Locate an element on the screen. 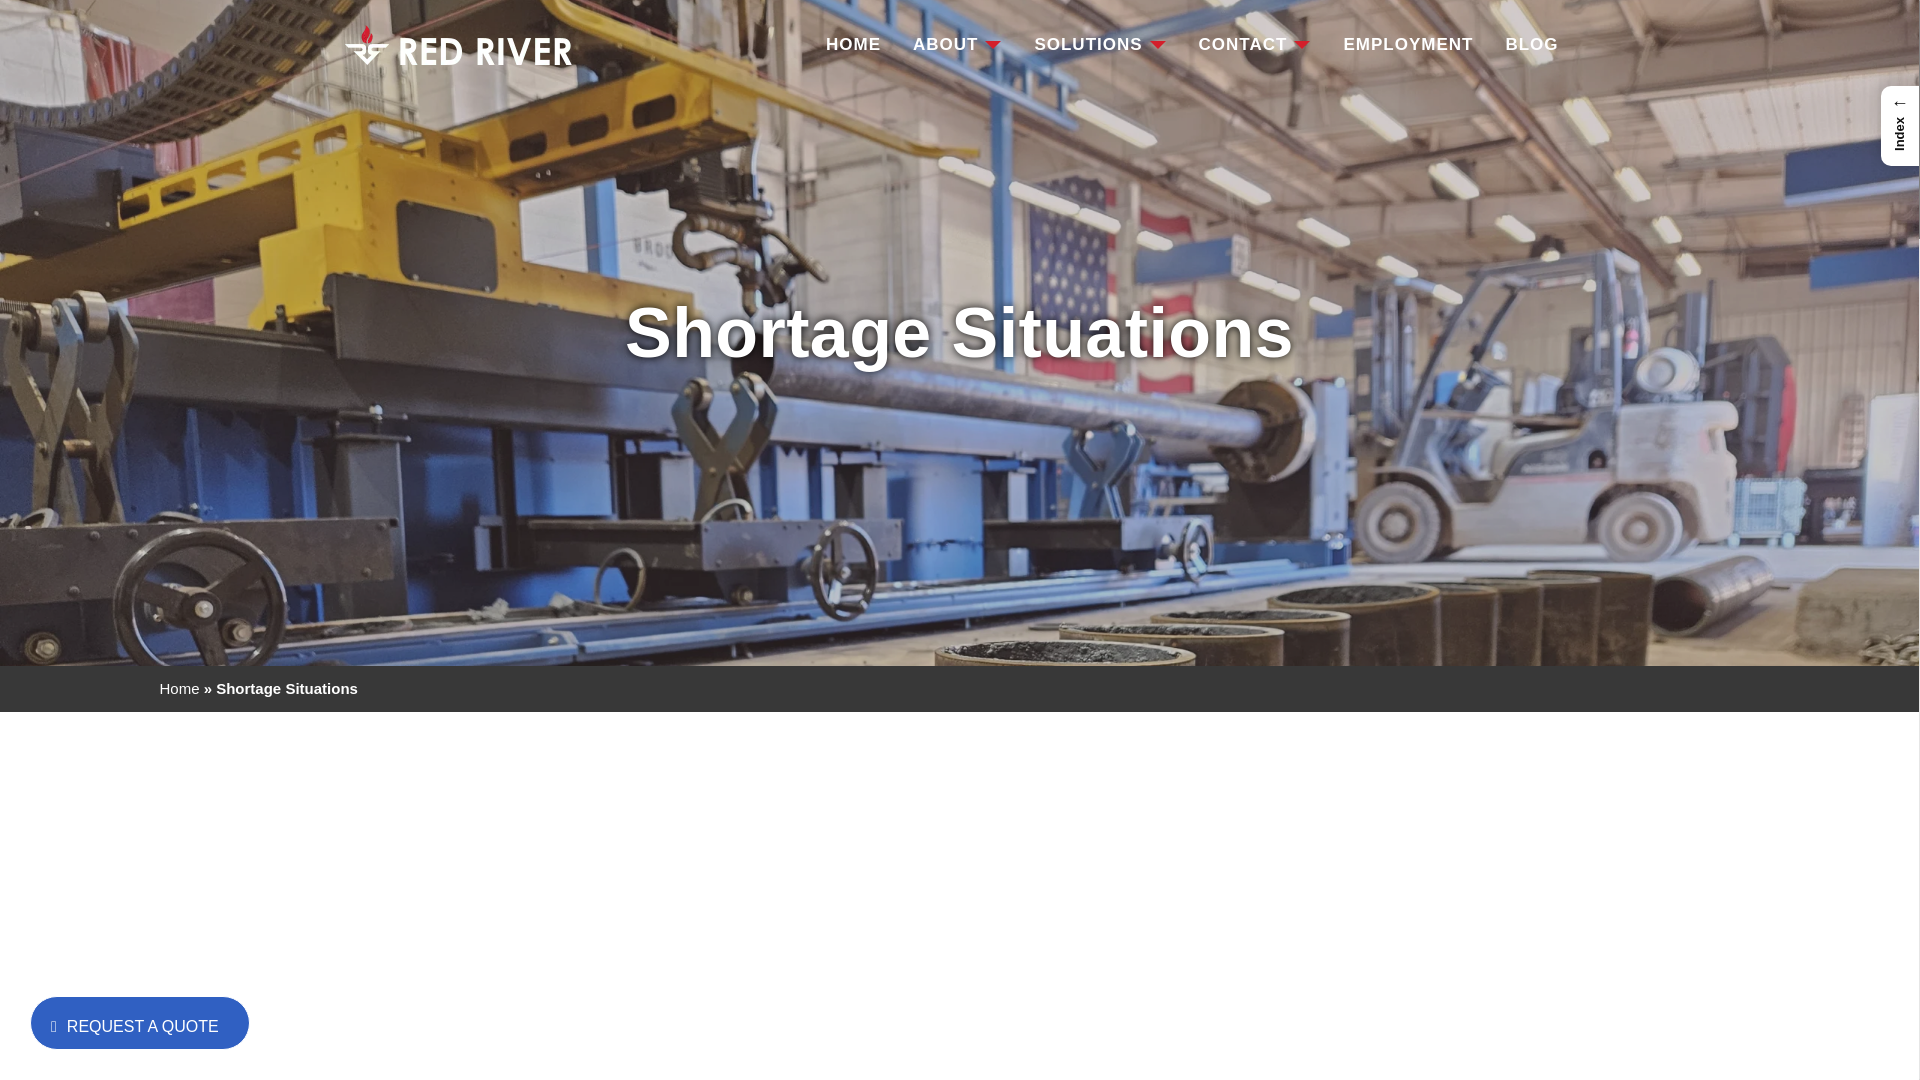  EMPLOYMENT is located at coordinates (1407, 50).